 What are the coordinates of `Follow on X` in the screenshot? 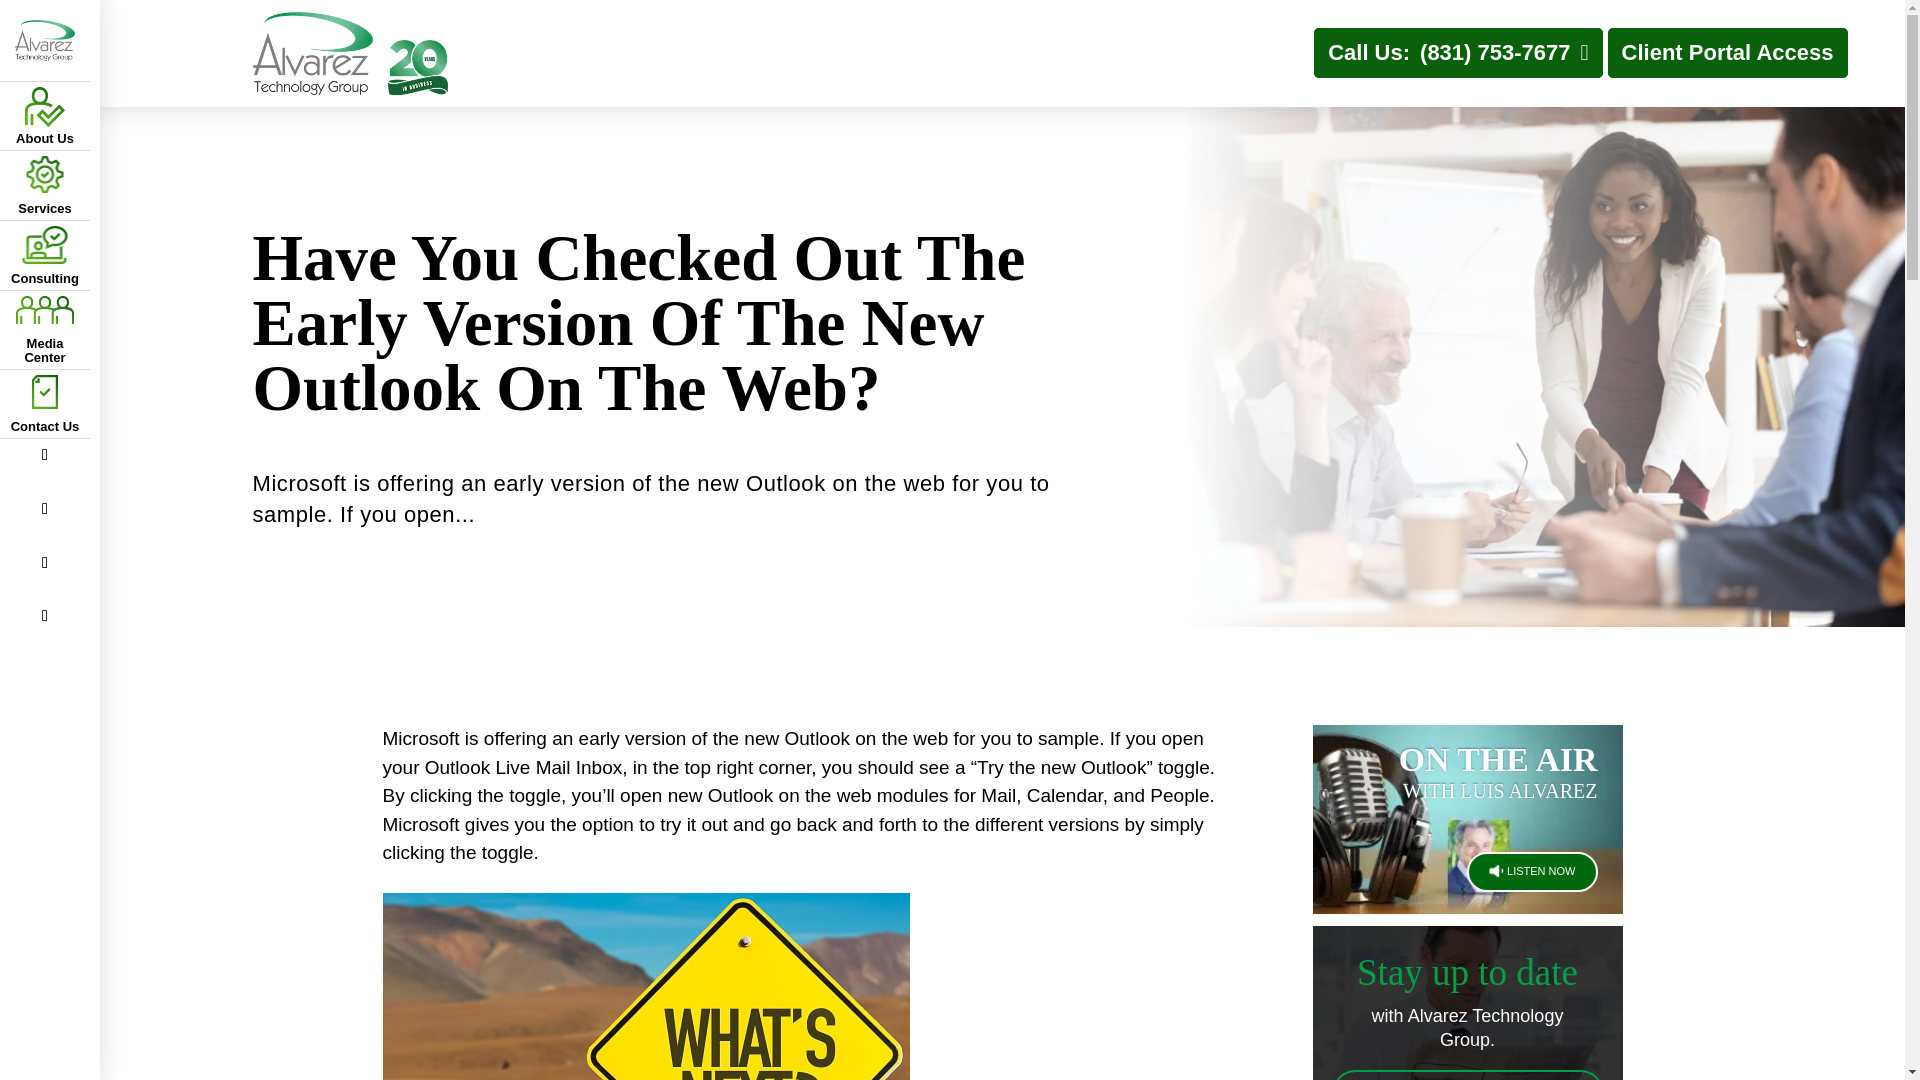 It's located at (44, 508).